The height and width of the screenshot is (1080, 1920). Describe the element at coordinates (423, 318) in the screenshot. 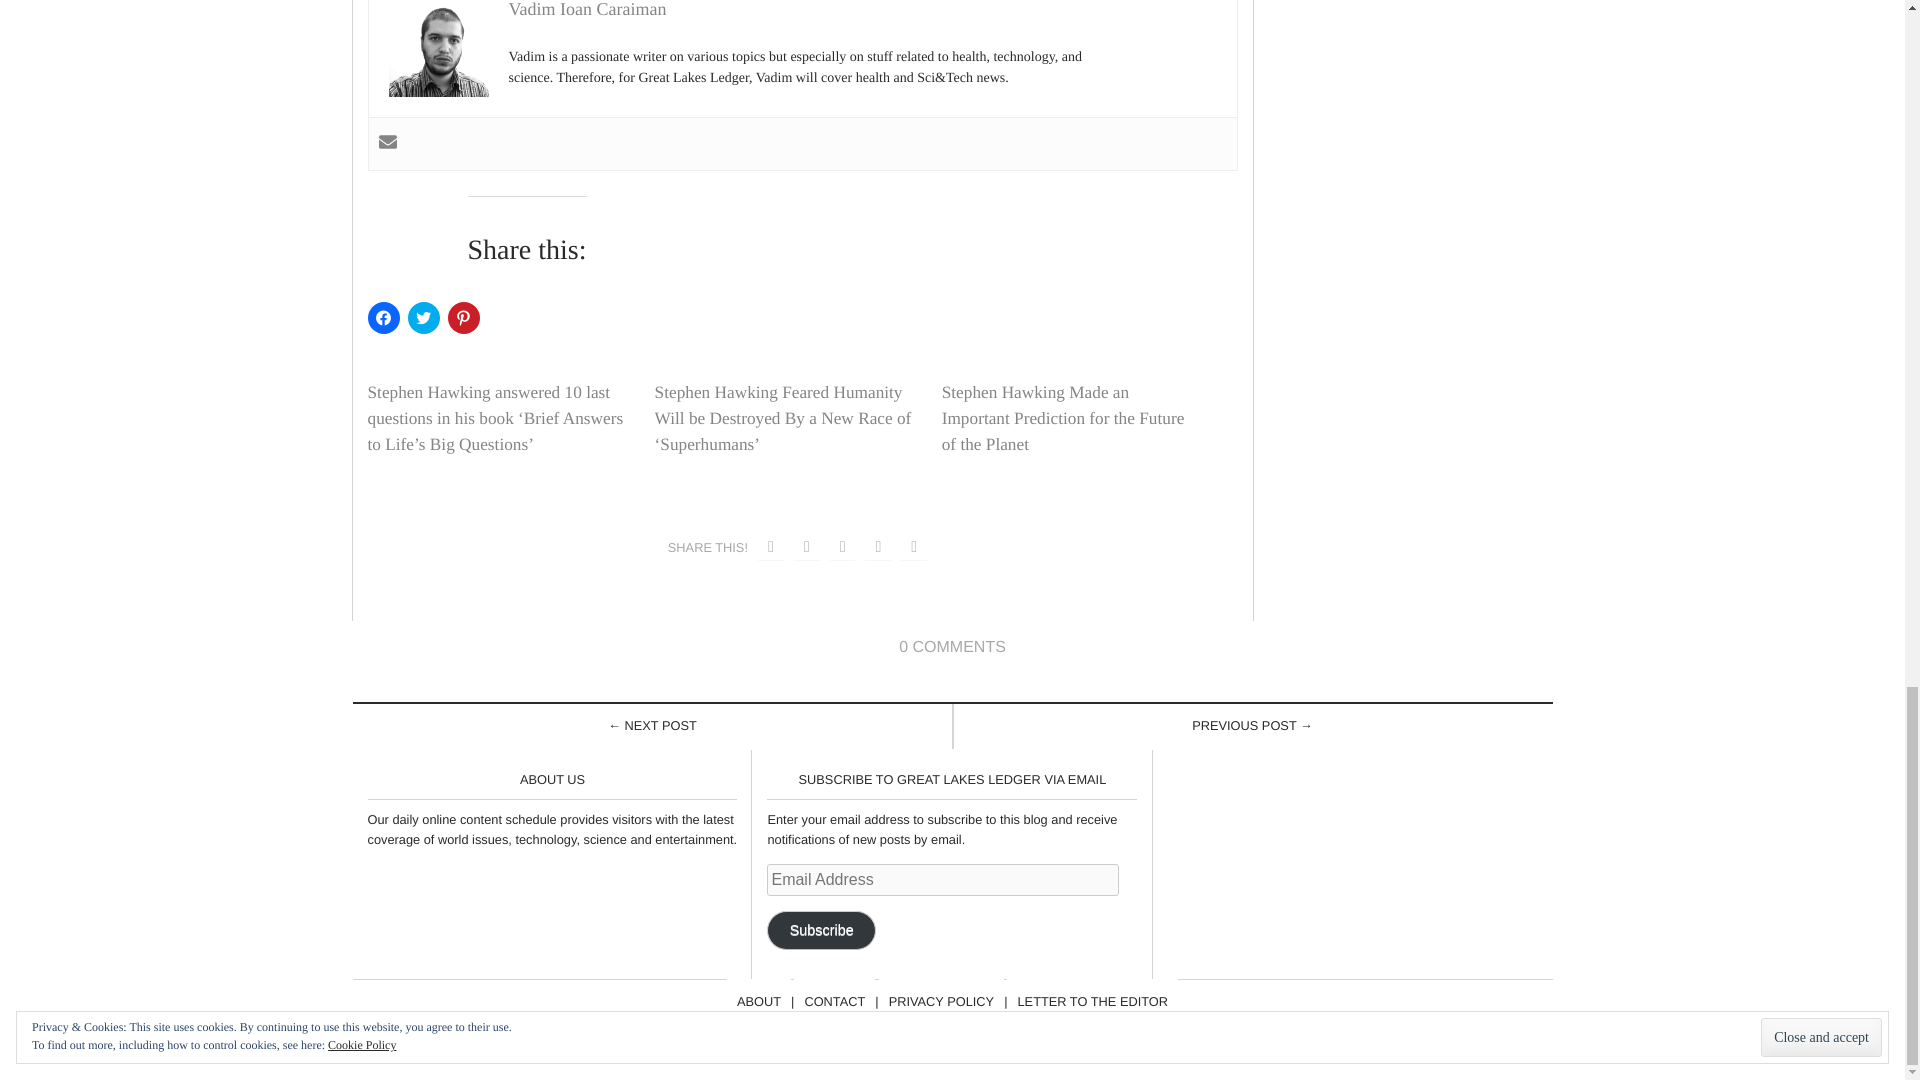

I see `Click to share on Twitter` at that location.